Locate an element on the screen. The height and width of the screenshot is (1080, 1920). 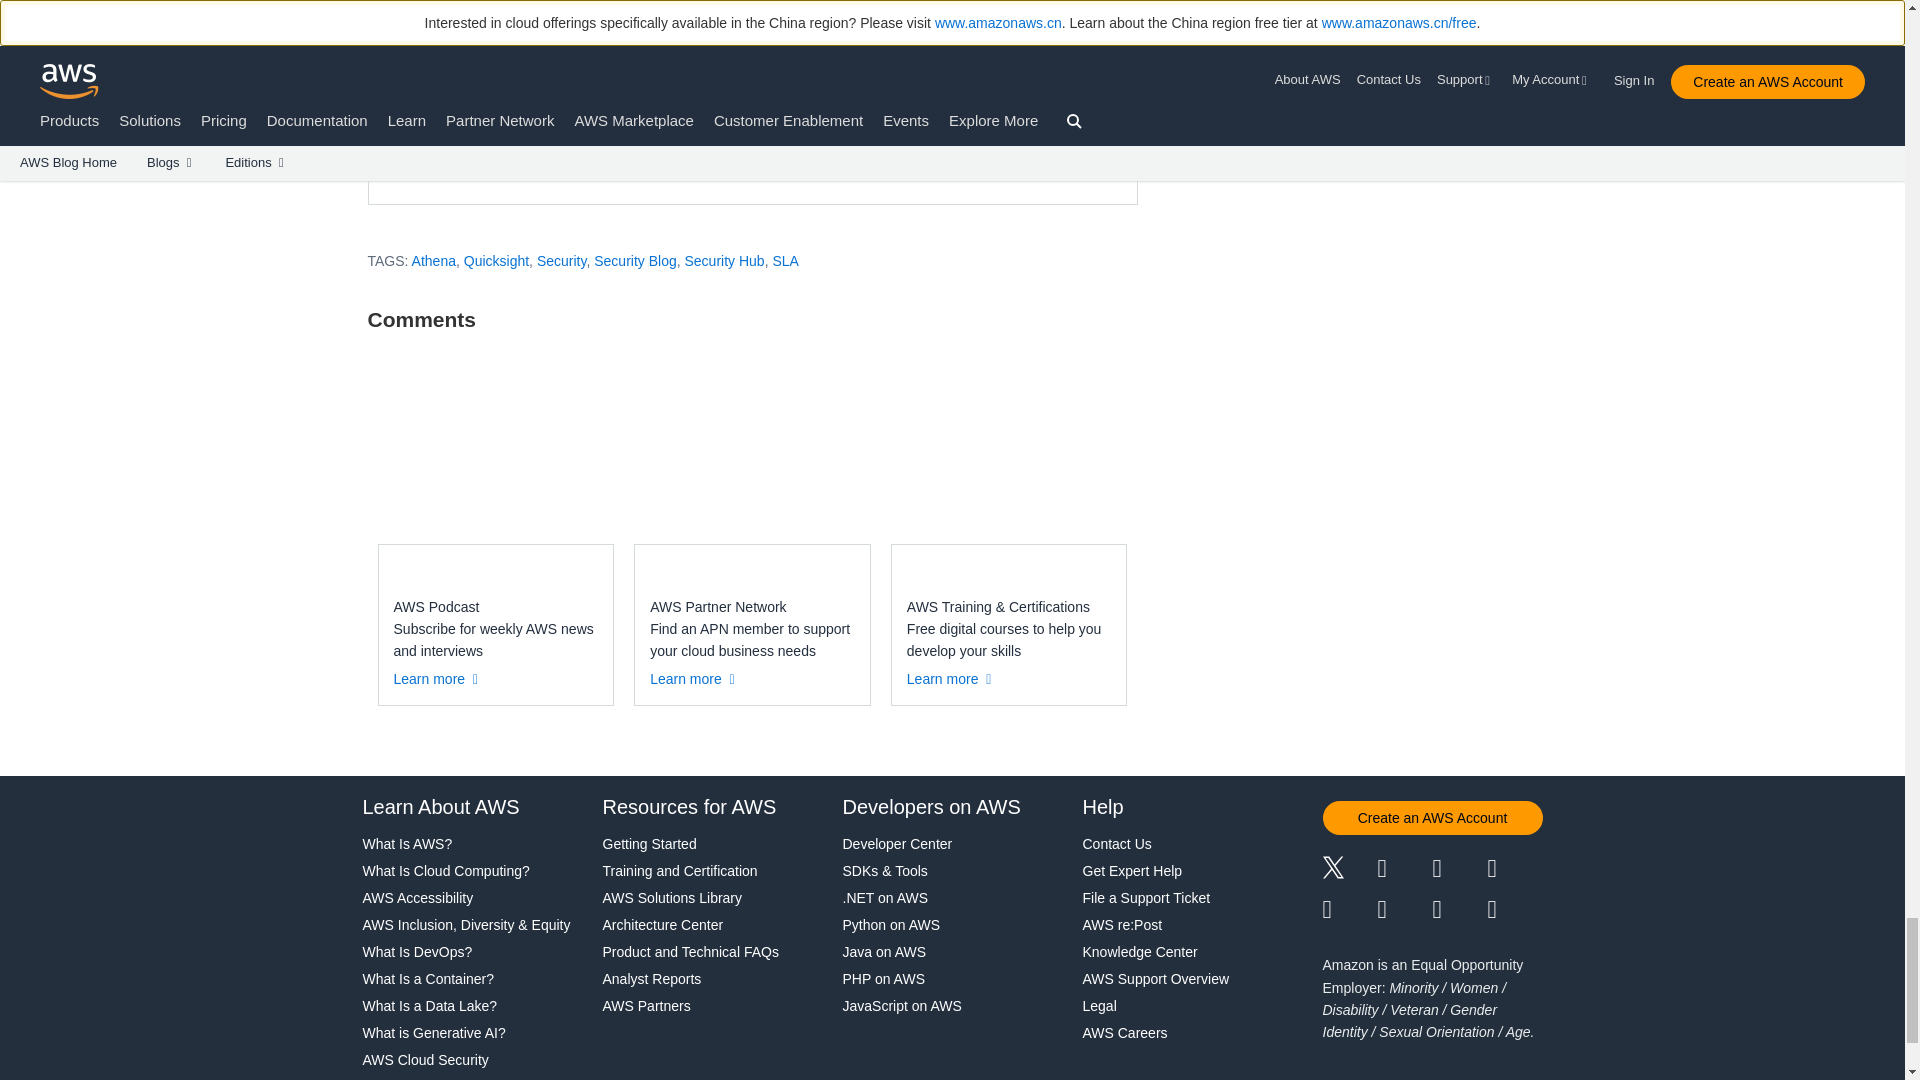
Linkedin is located at coordinates (1459, 870).